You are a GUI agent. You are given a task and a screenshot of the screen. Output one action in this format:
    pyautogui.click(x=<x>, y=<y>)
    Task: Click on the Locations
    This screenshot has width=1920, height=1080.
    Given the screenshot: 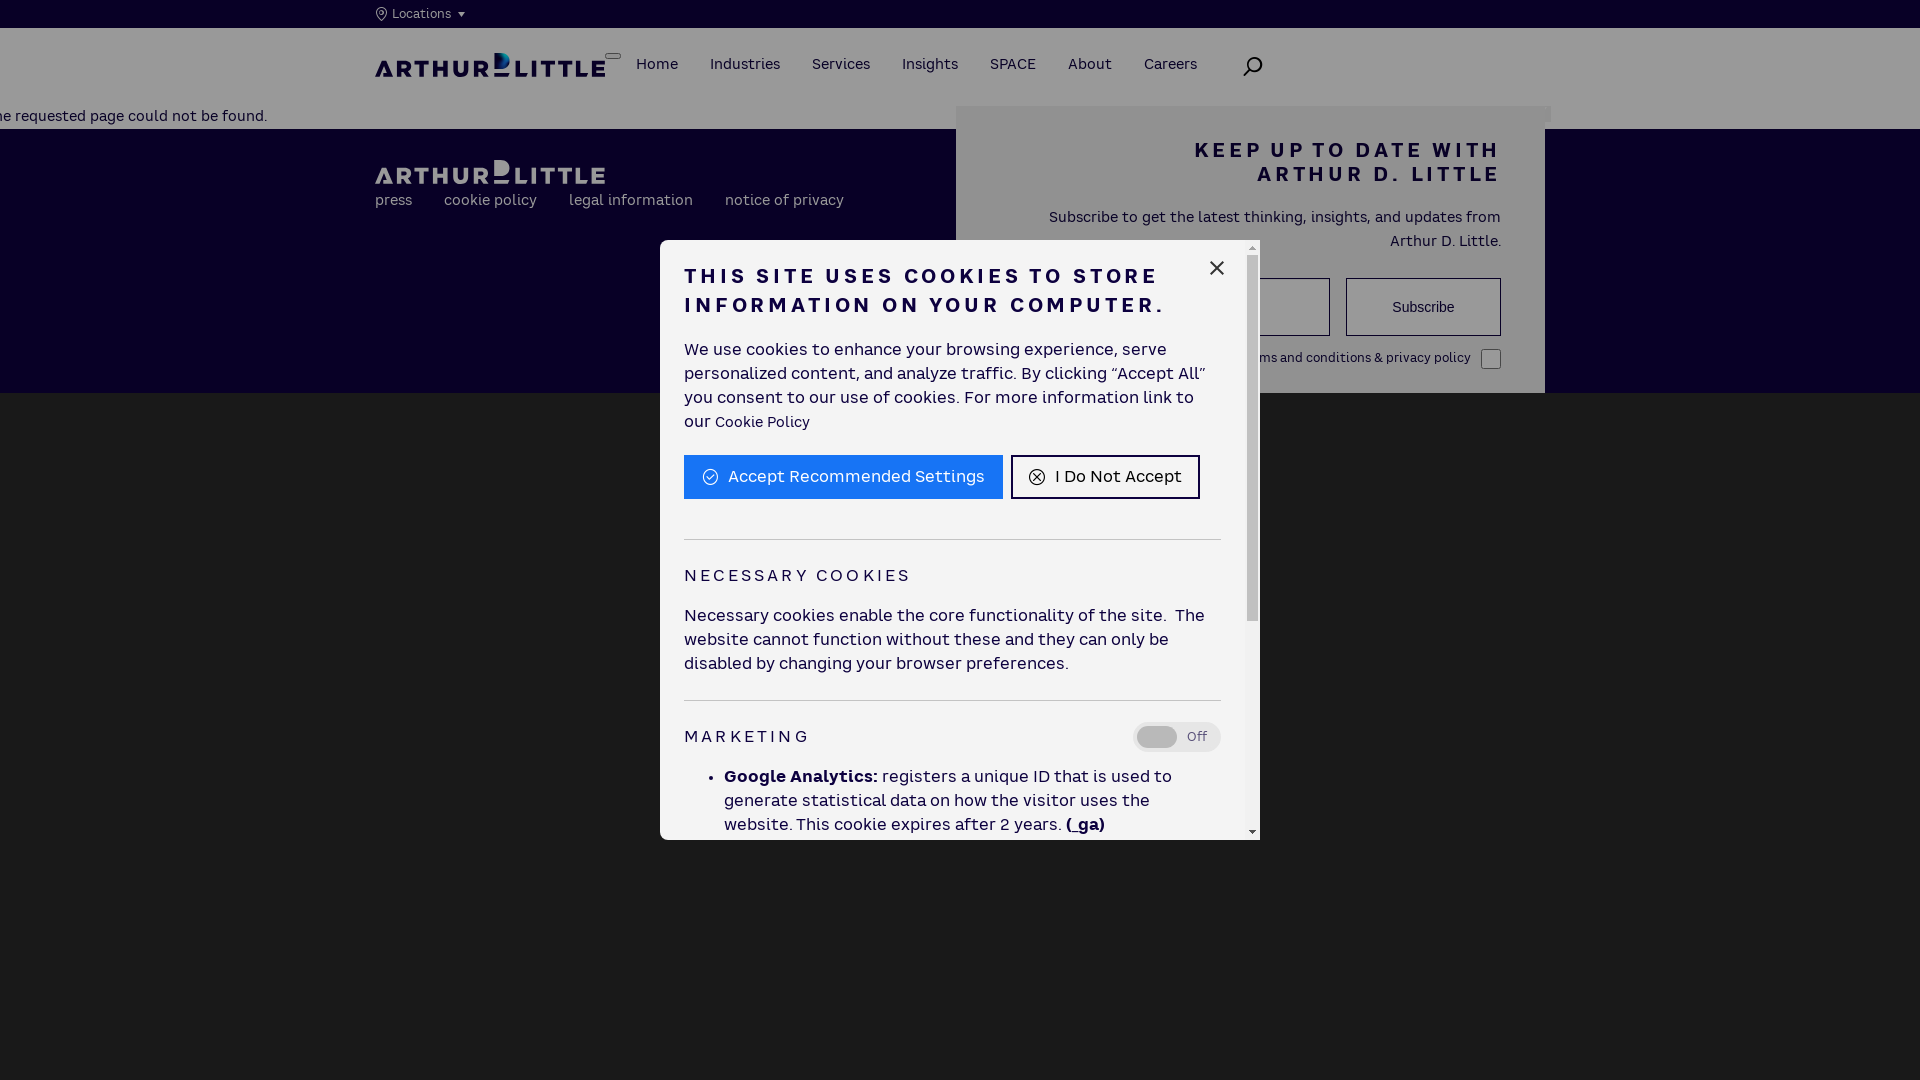 What is the action you would take?
    pyautogui.click(x=412, y=52)
    